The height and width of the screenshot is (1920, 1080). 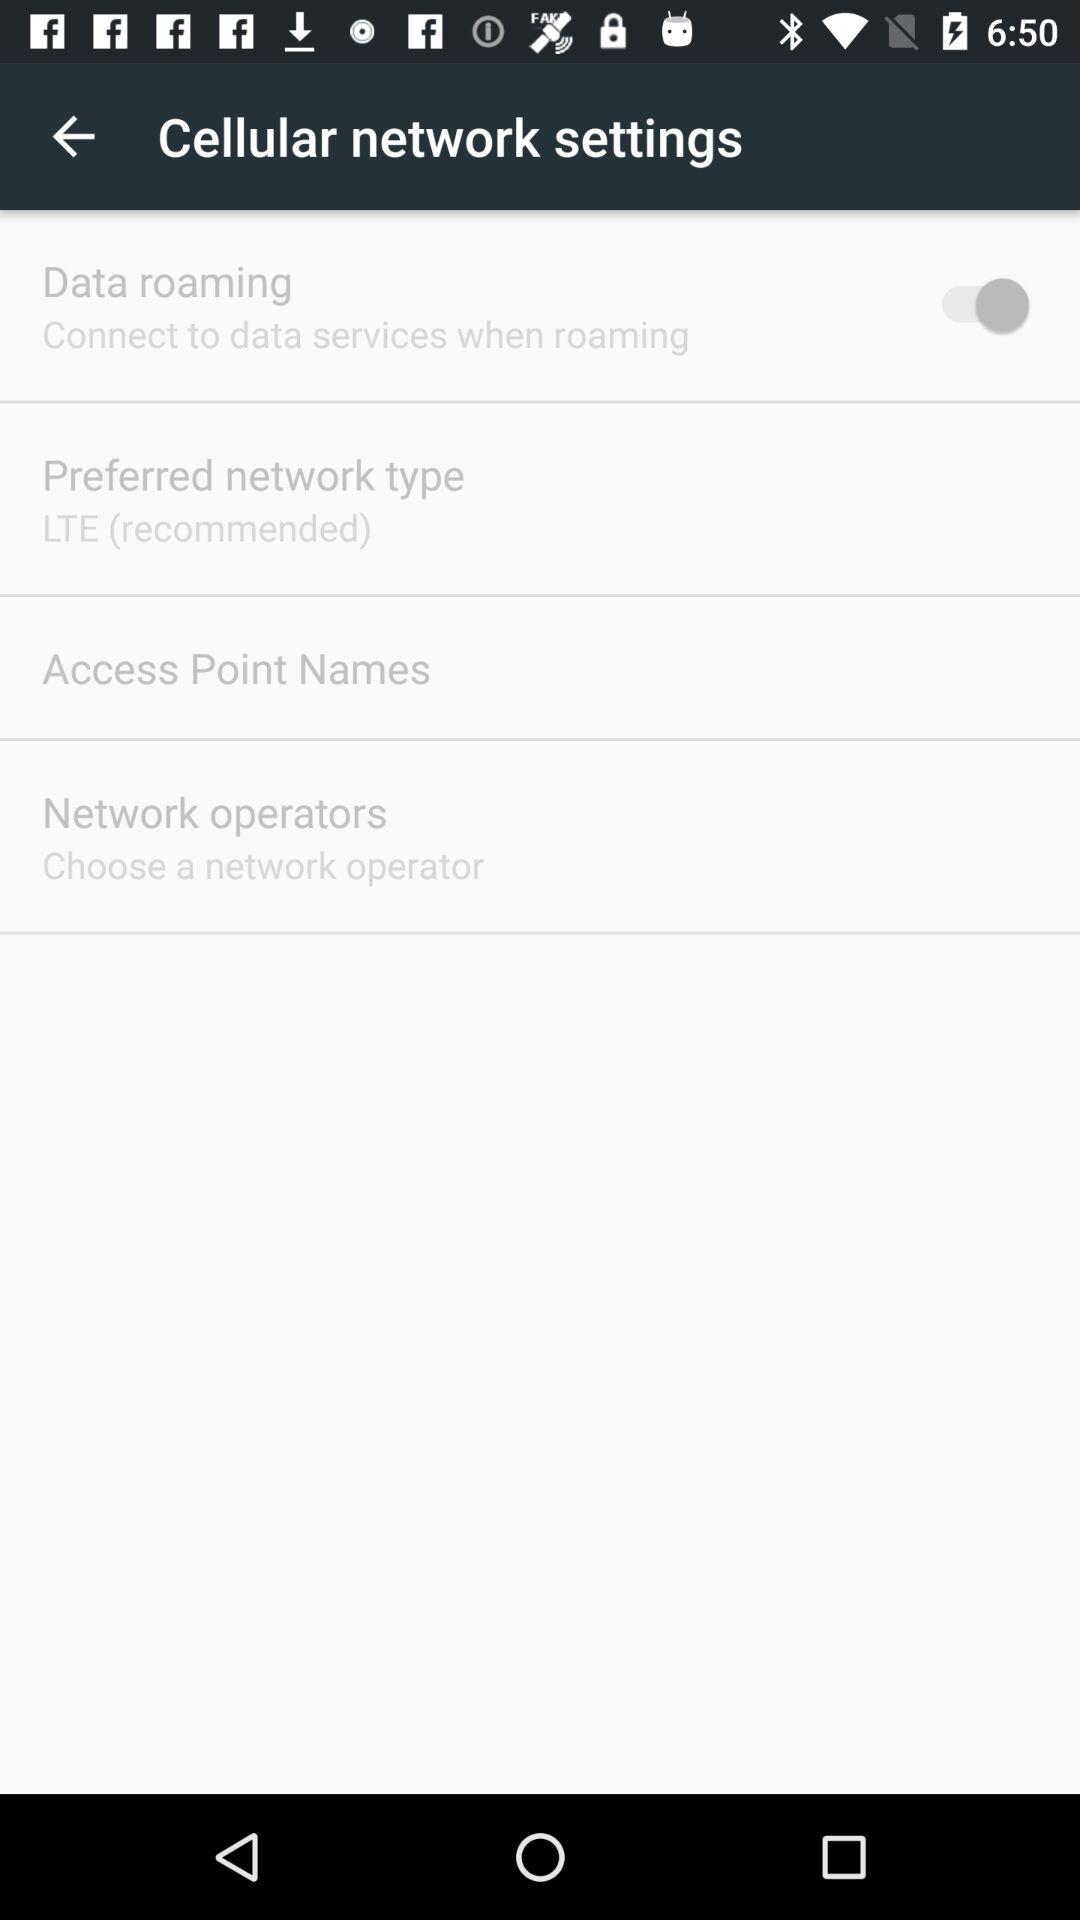 I want to click on launch the app next to cellular network settings icon, so click(x=73, y=136).